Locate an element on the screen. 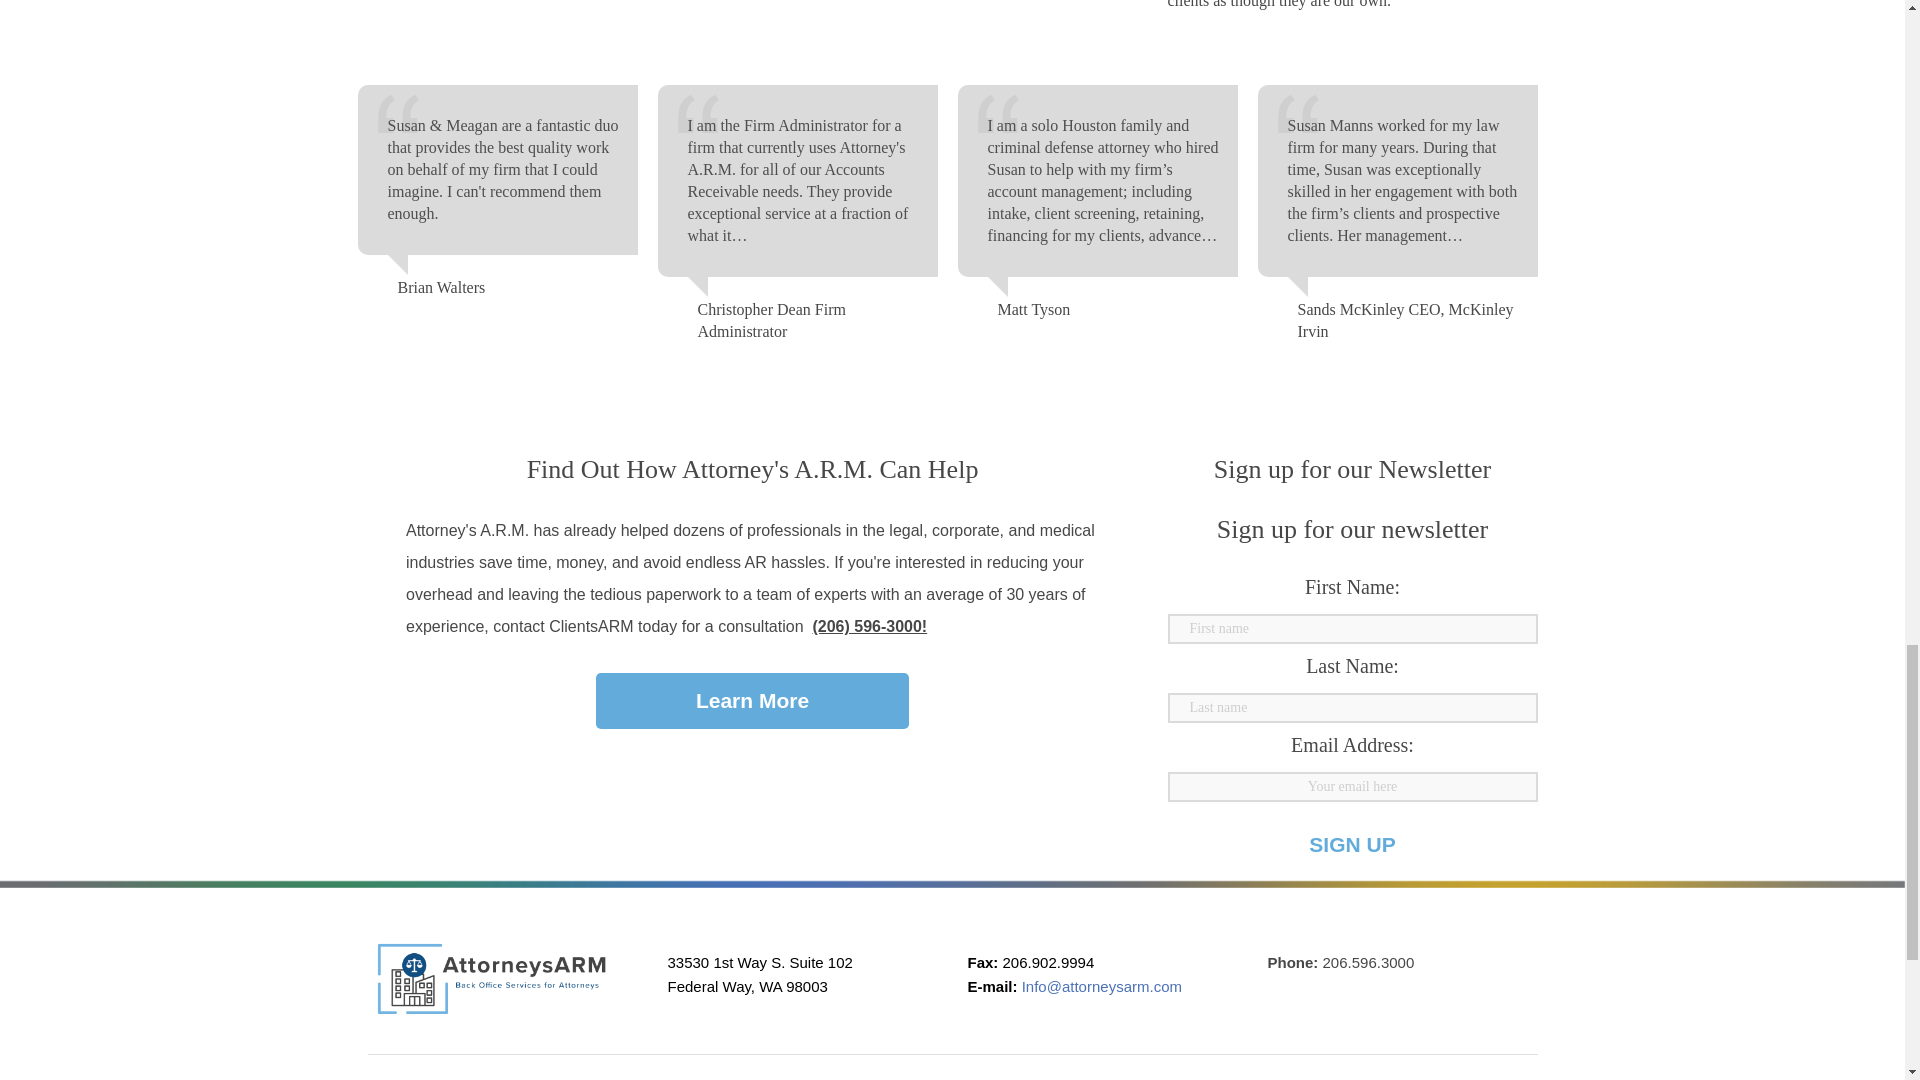 The image size is (1920, 1080). Learn More is located at coordinates (752, 700).